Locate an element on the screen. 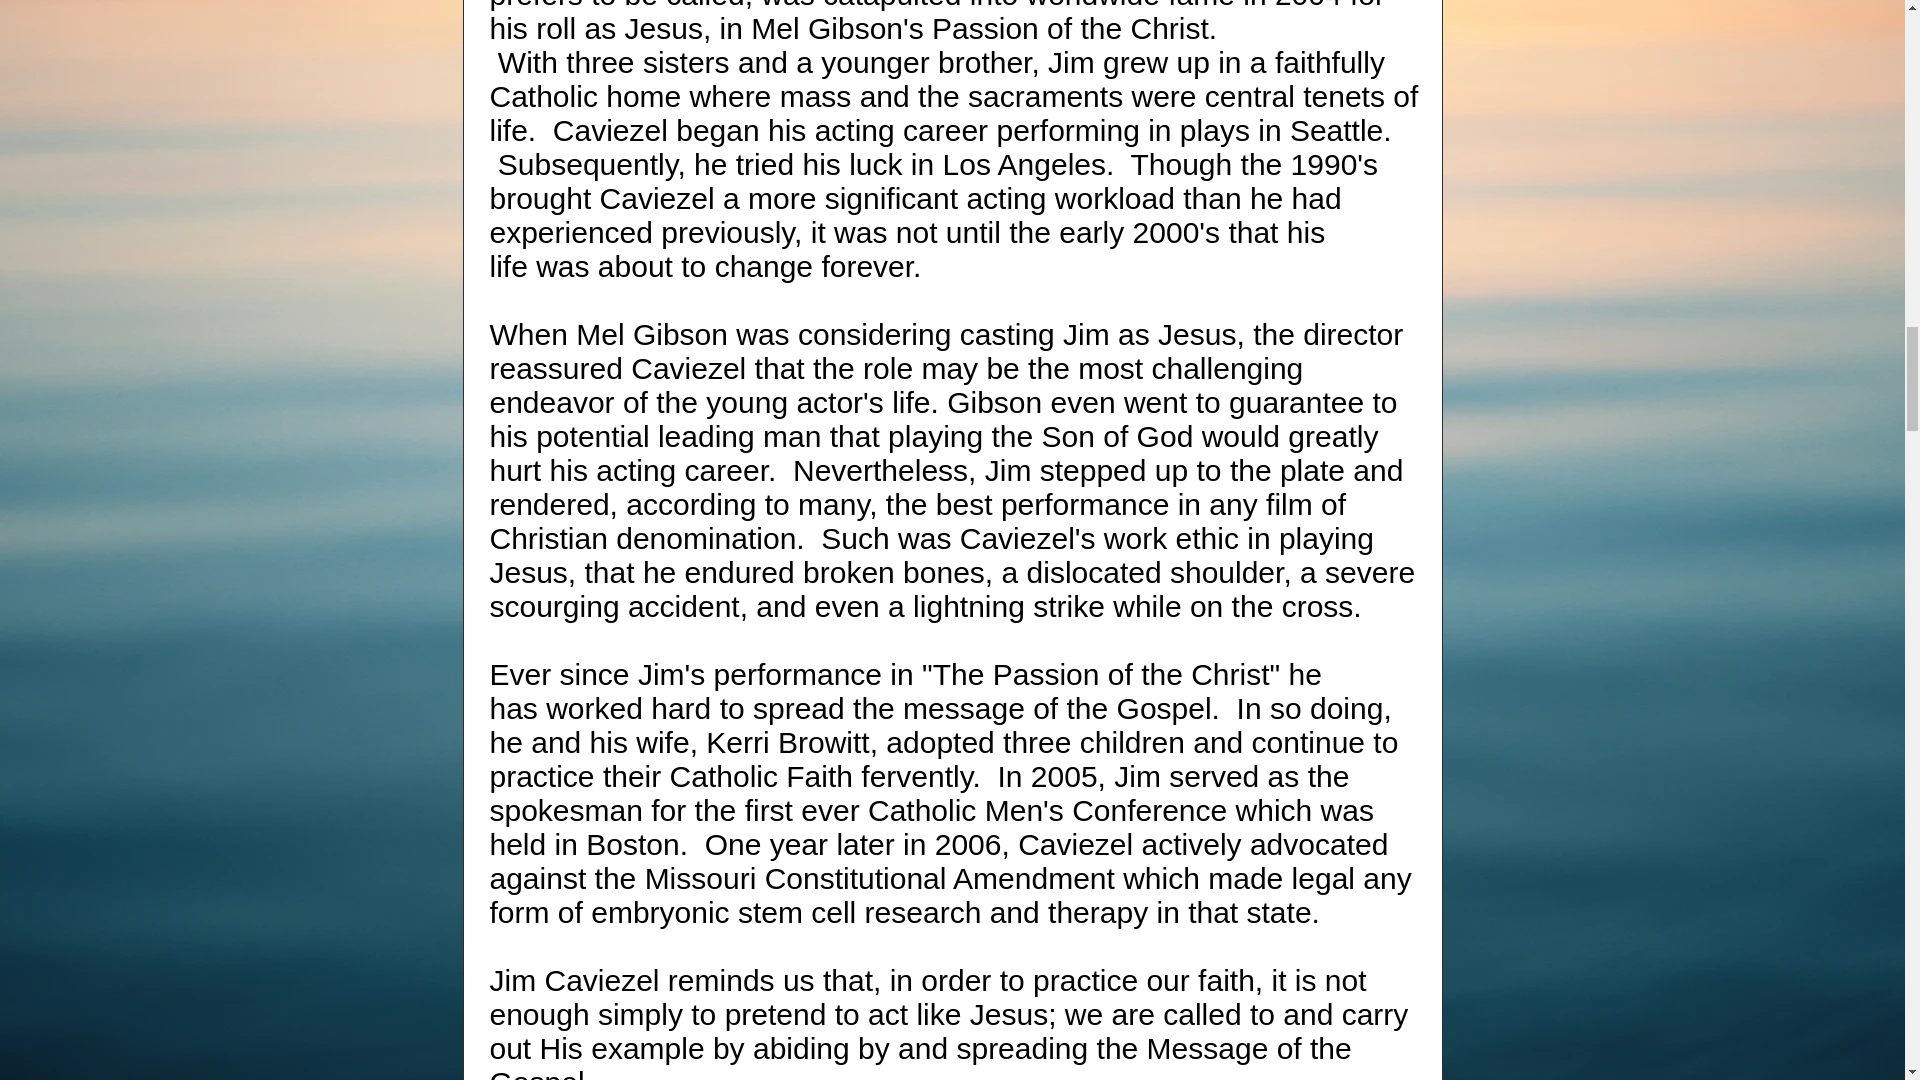 This screenshot has height=1080, width=1920. Missouri Constitutional Amendment is located at coordinates (880, 878).